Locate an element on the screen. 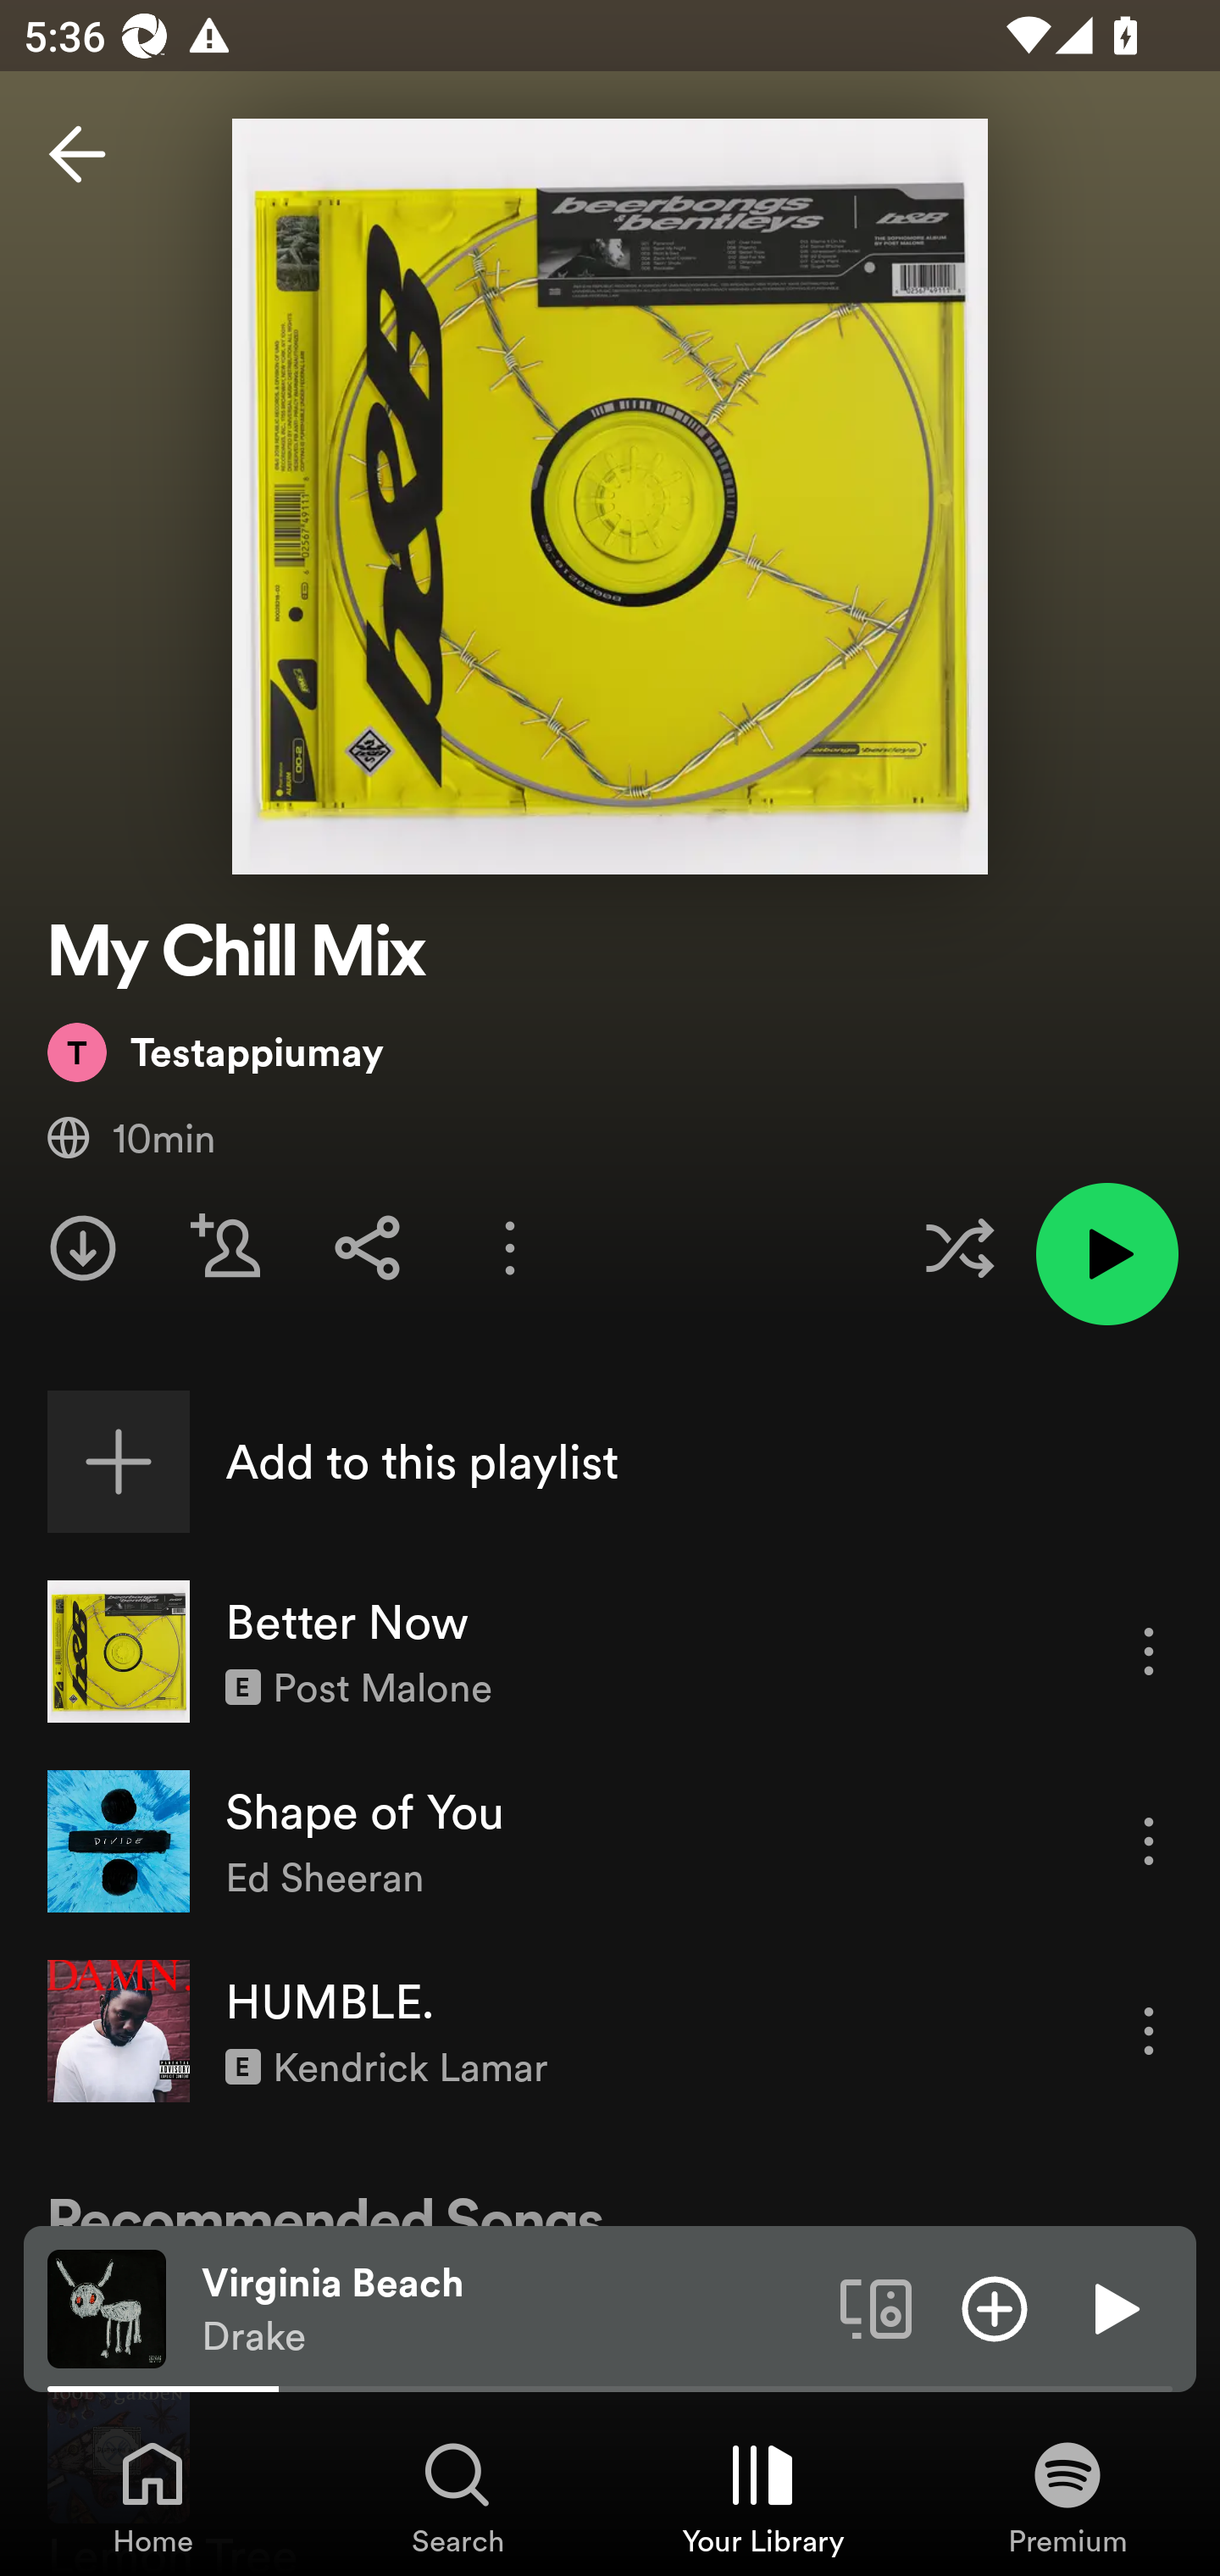 Image resolution: width=1220 pixels, height=2576 pixels. Connect to a device. Opens the devices menu is located at coordinates (876, 2307).